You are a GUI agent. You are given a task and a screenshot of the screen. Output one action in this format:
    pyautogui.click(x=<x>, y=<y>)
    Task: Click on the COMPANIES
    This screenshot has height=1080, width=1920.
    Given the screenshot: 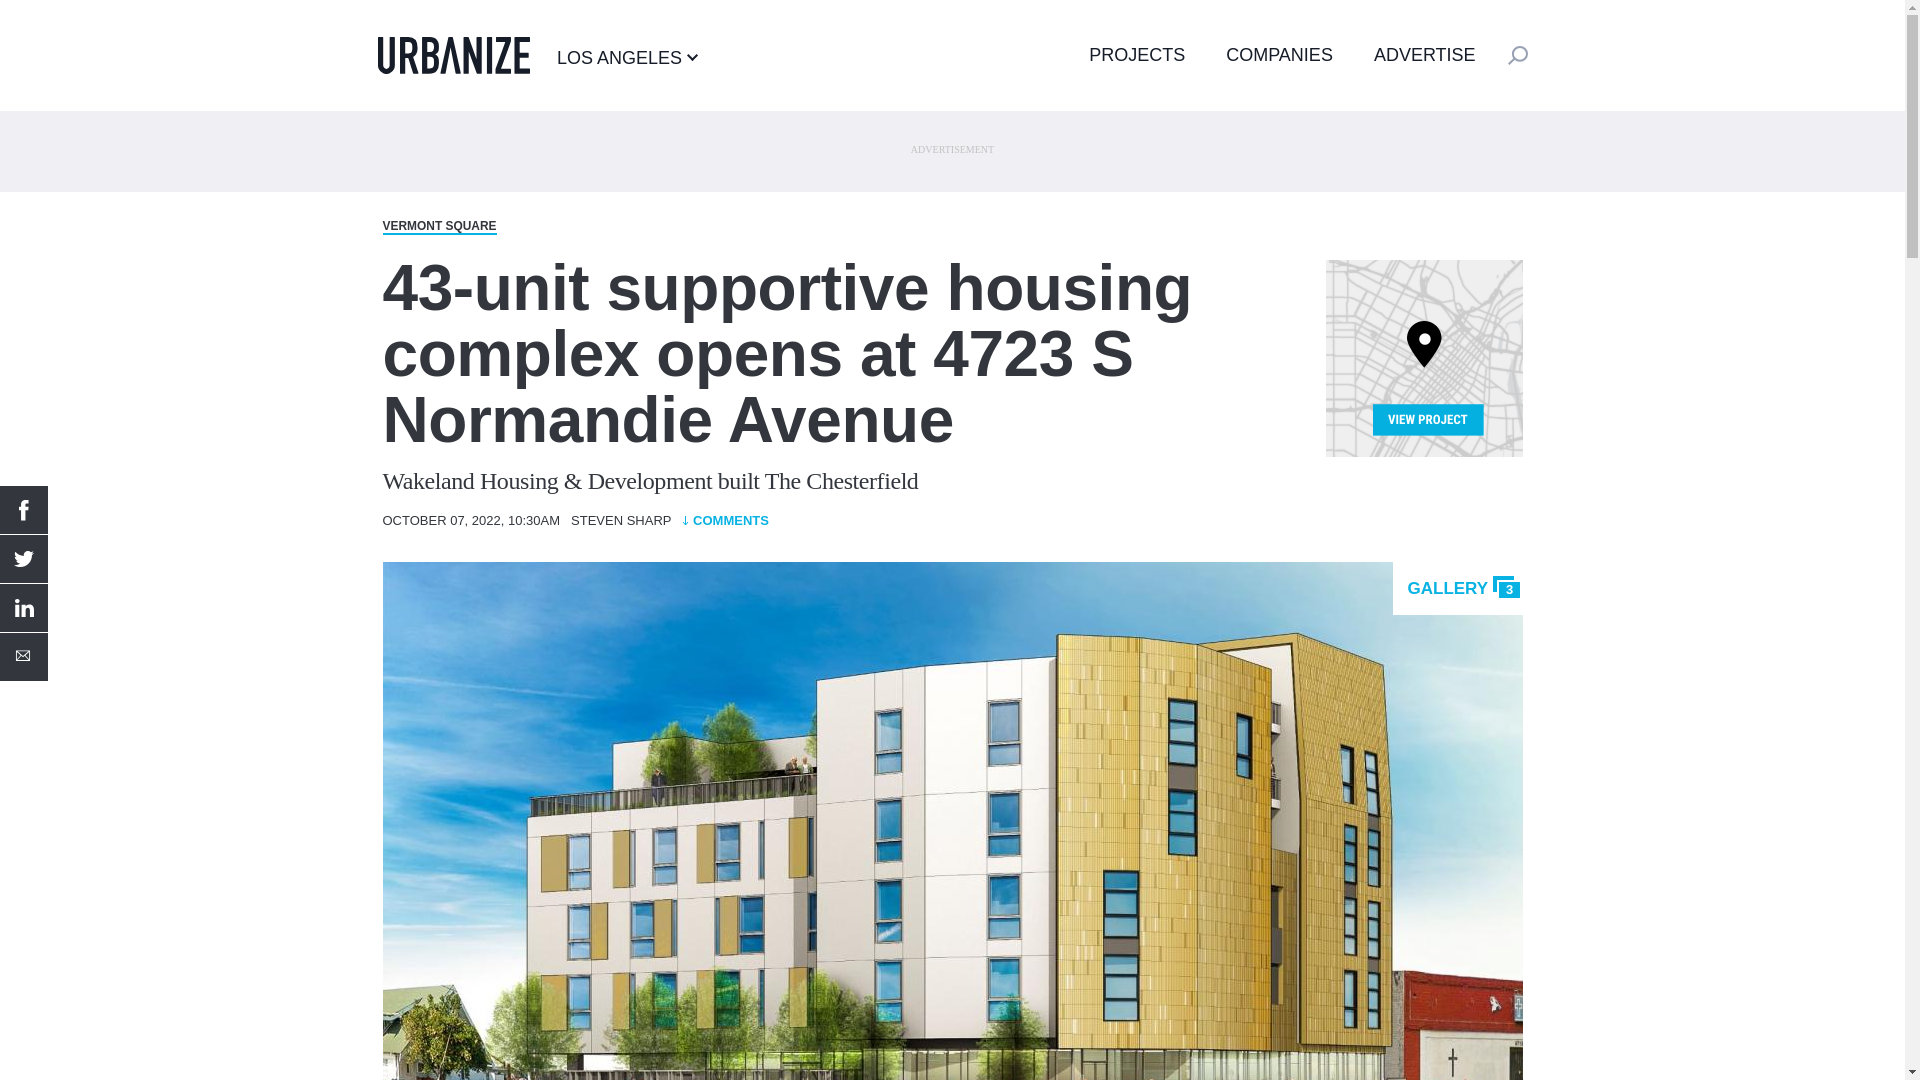 What is the action you would take?
    pyautogui.click(x=1279, y=54)
    